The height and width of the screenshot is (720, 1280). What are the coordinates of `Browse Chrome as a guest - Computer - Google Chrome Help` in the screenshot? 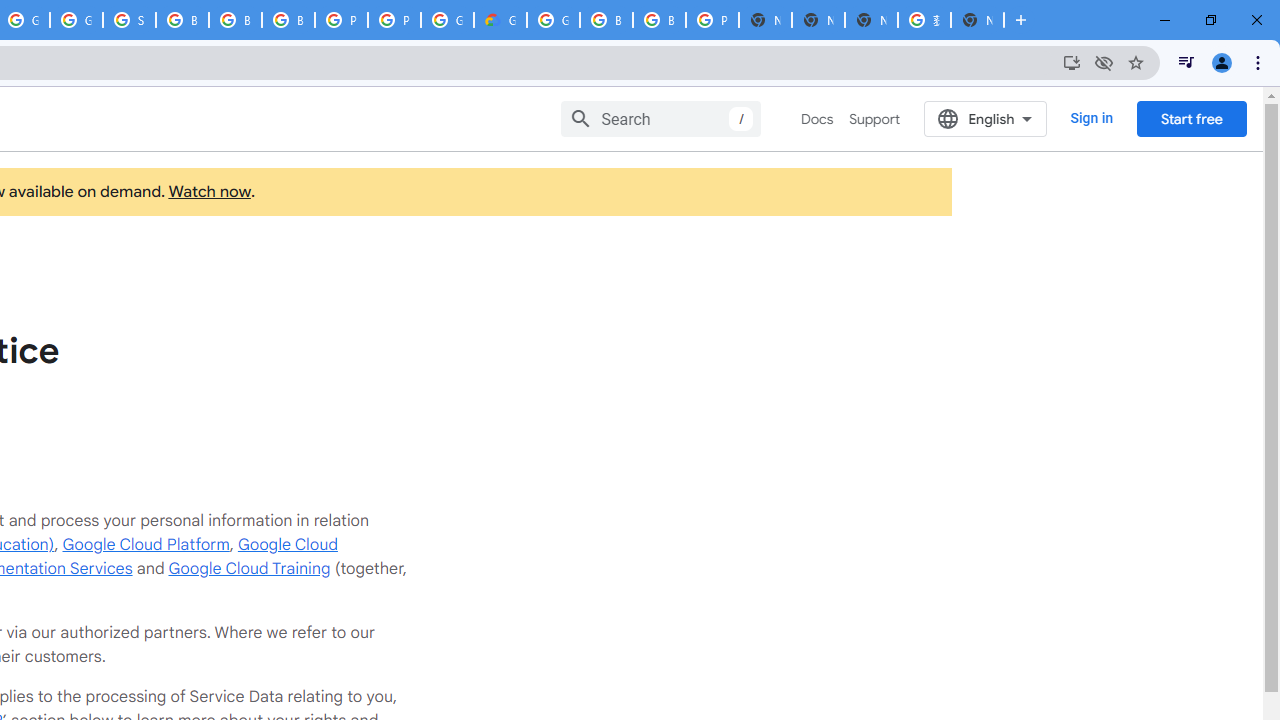 It's located at (606, 20).